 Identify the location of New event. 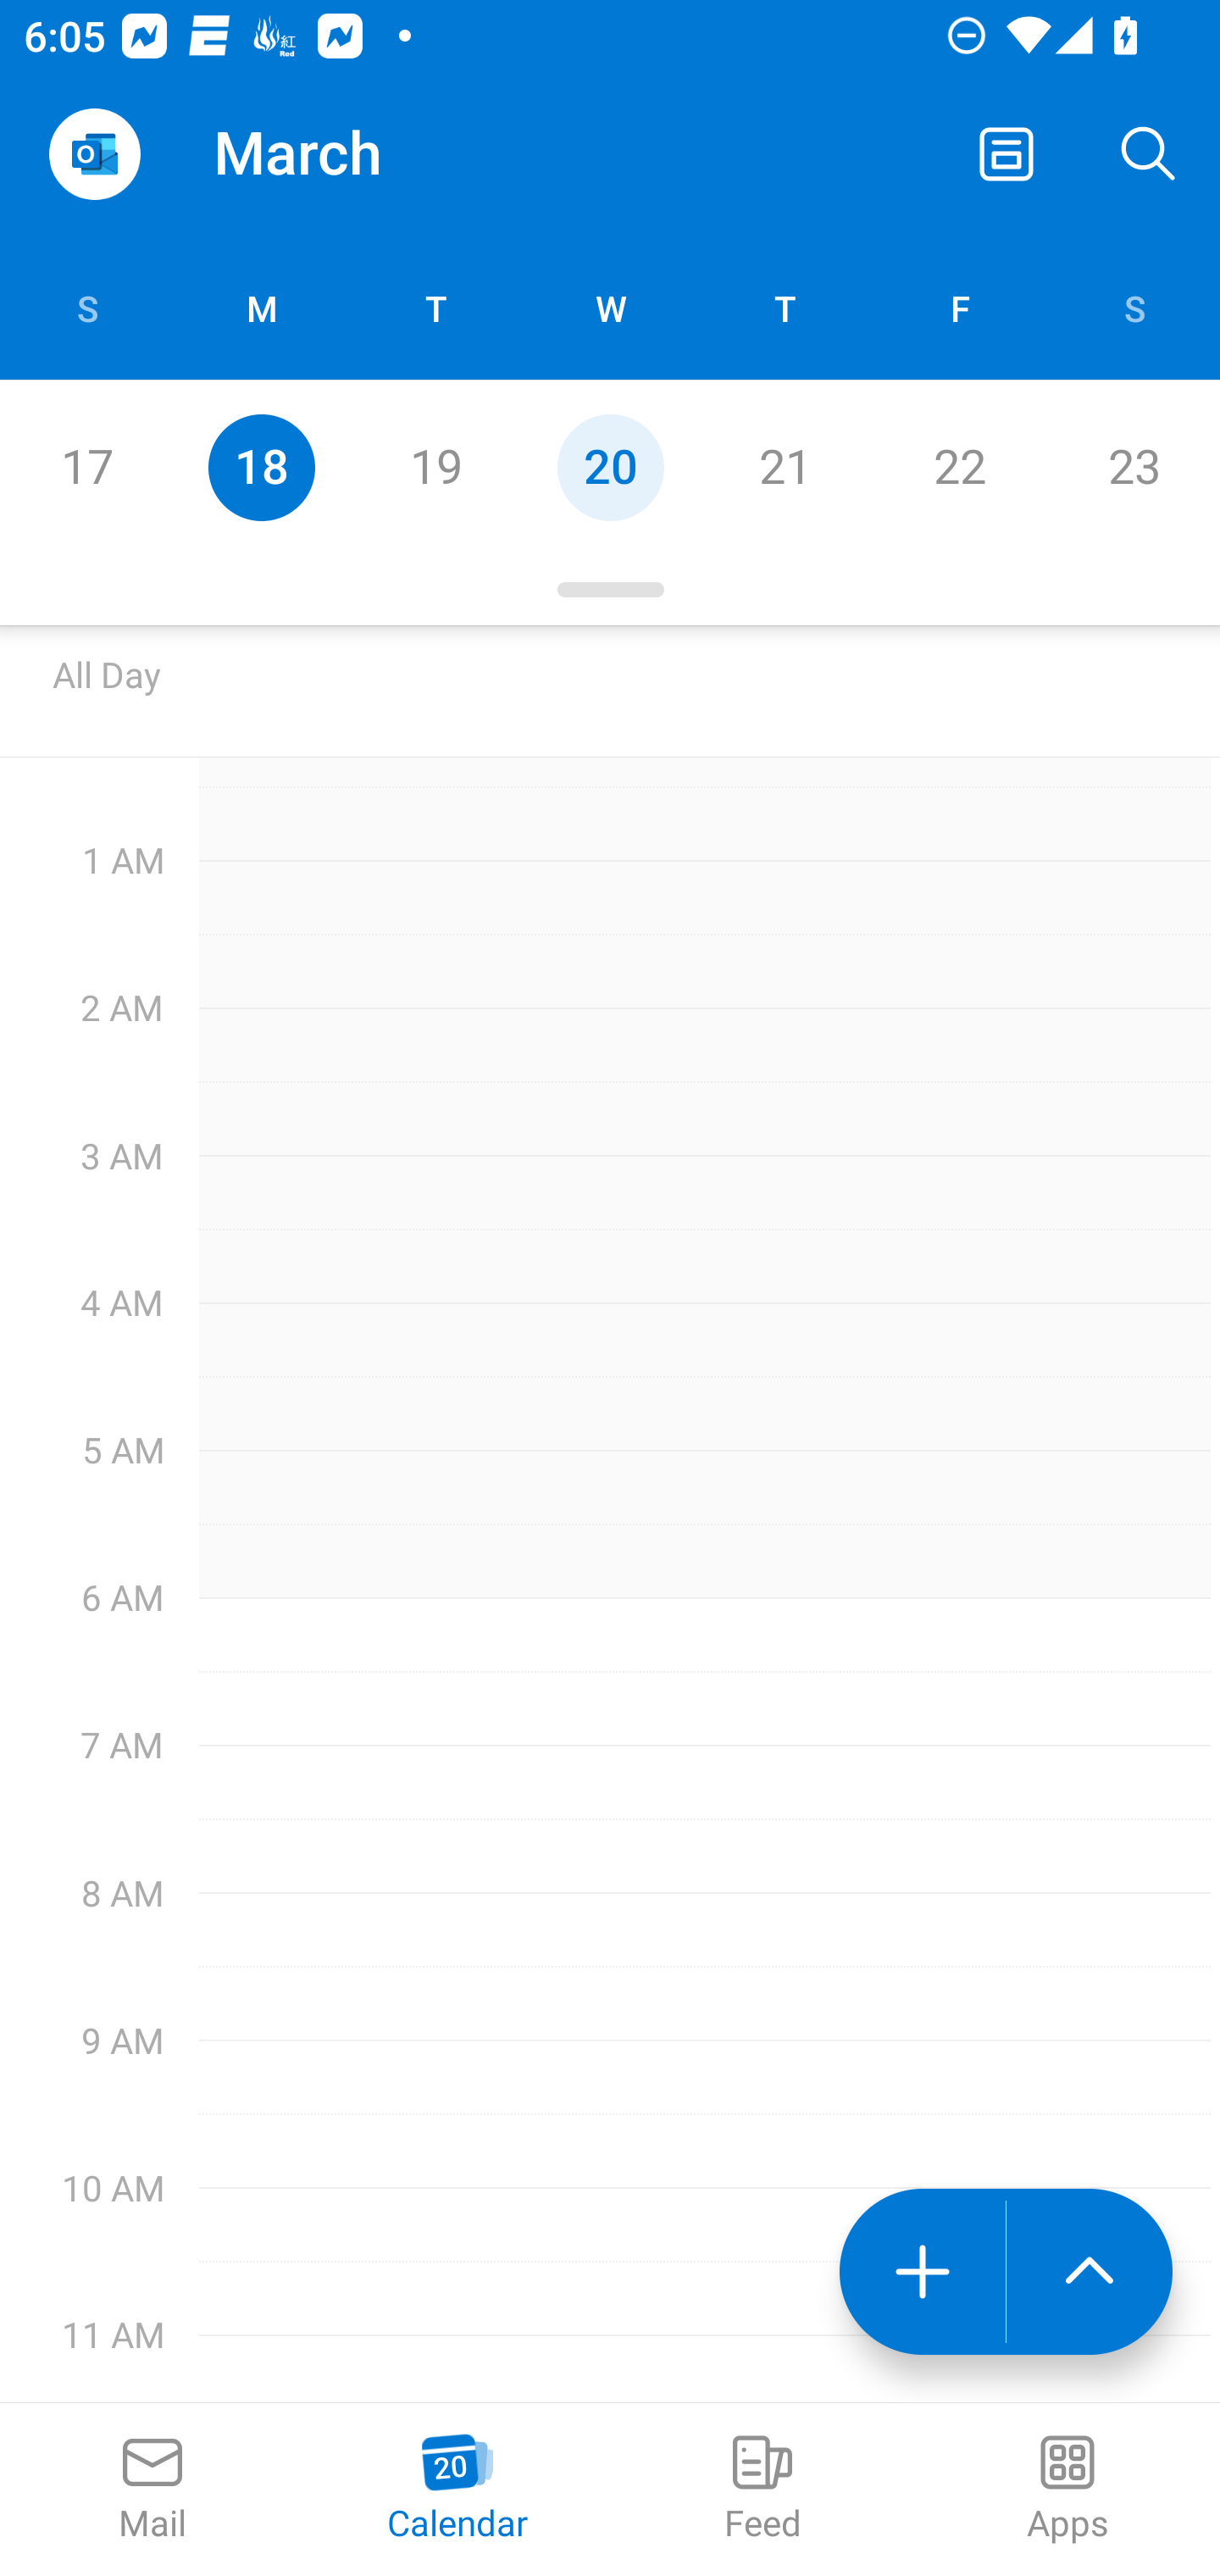
(922, 2272).